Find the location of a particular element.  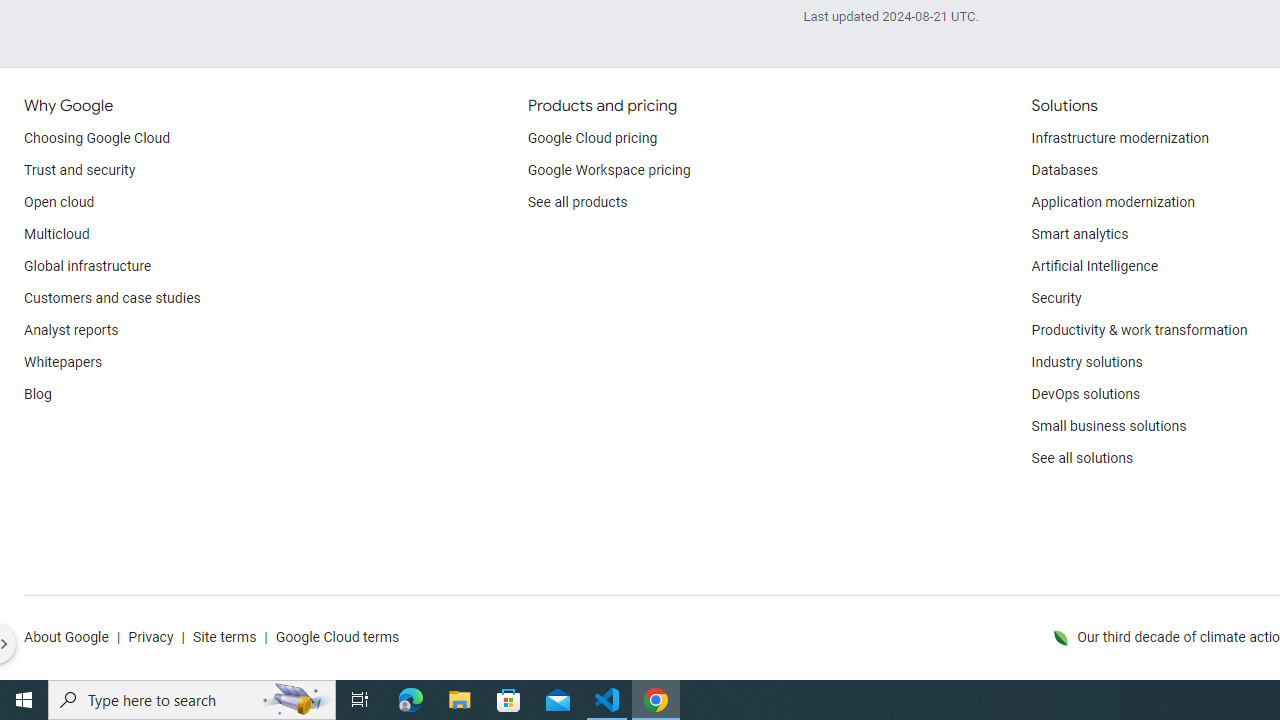

Productivity & work transformation is located at coordinates (1139, 331).